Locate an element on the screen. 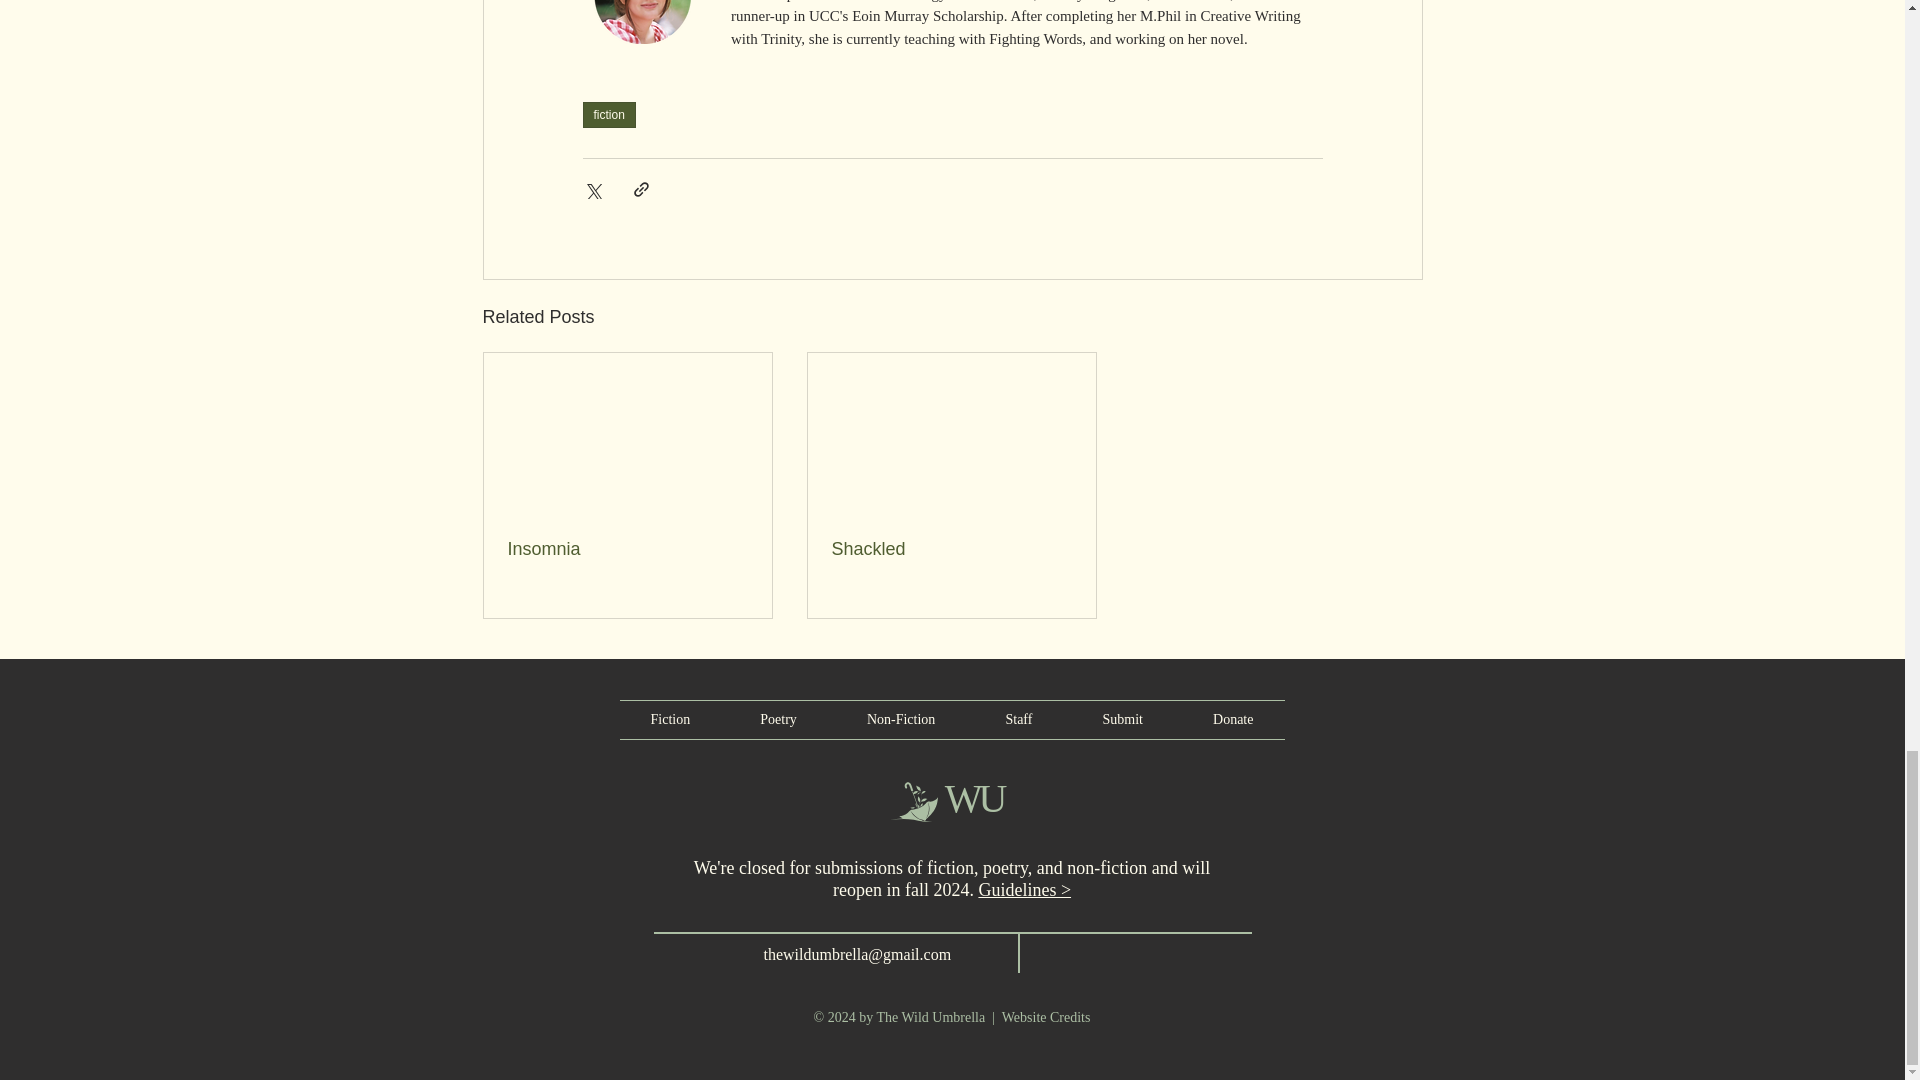 The height and width of the screenshot is (1080, 1920). Fiction is located at coordinates (670, 719).